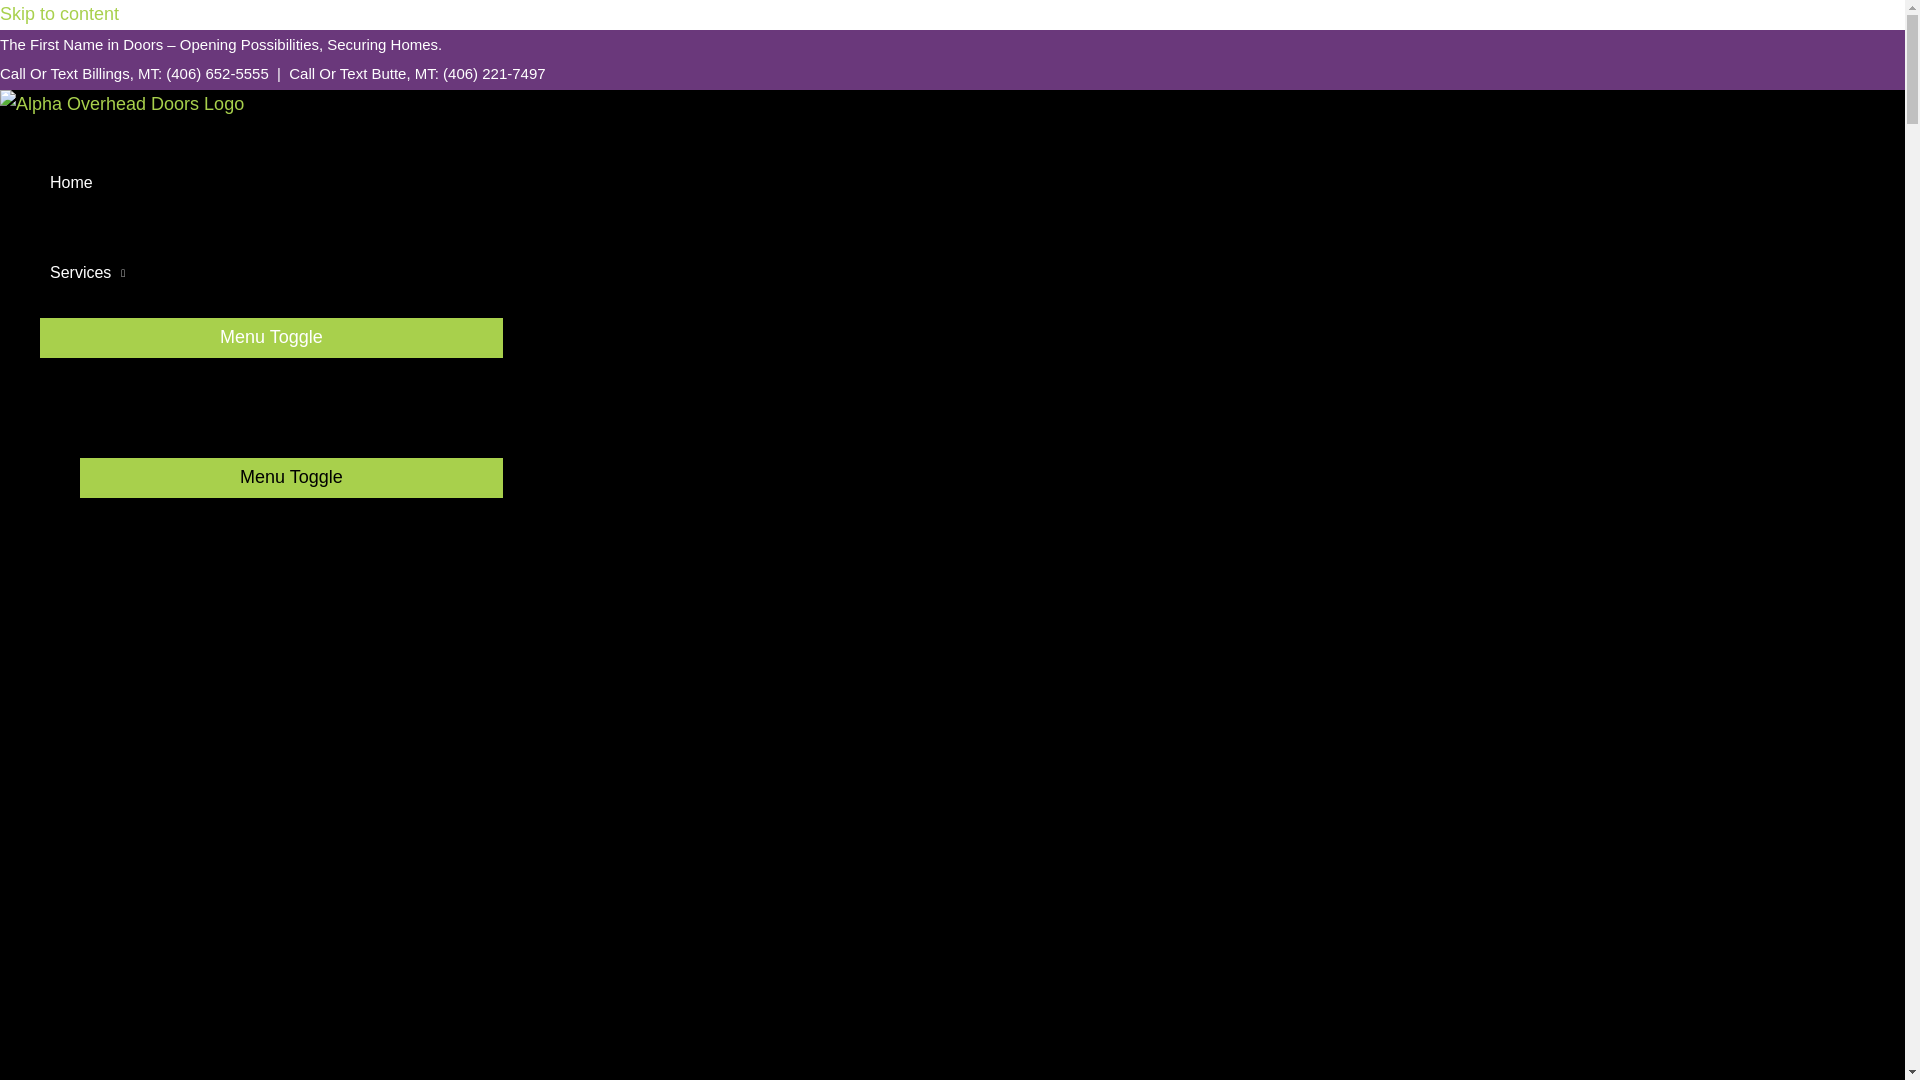 Image resolution: width=1920 pixels, height=1080 pixels. What do you see at coordinates (292, 1038) in the screenshot?
I see `Garage Door Opener Installation` at bounding box center [292, 1038].